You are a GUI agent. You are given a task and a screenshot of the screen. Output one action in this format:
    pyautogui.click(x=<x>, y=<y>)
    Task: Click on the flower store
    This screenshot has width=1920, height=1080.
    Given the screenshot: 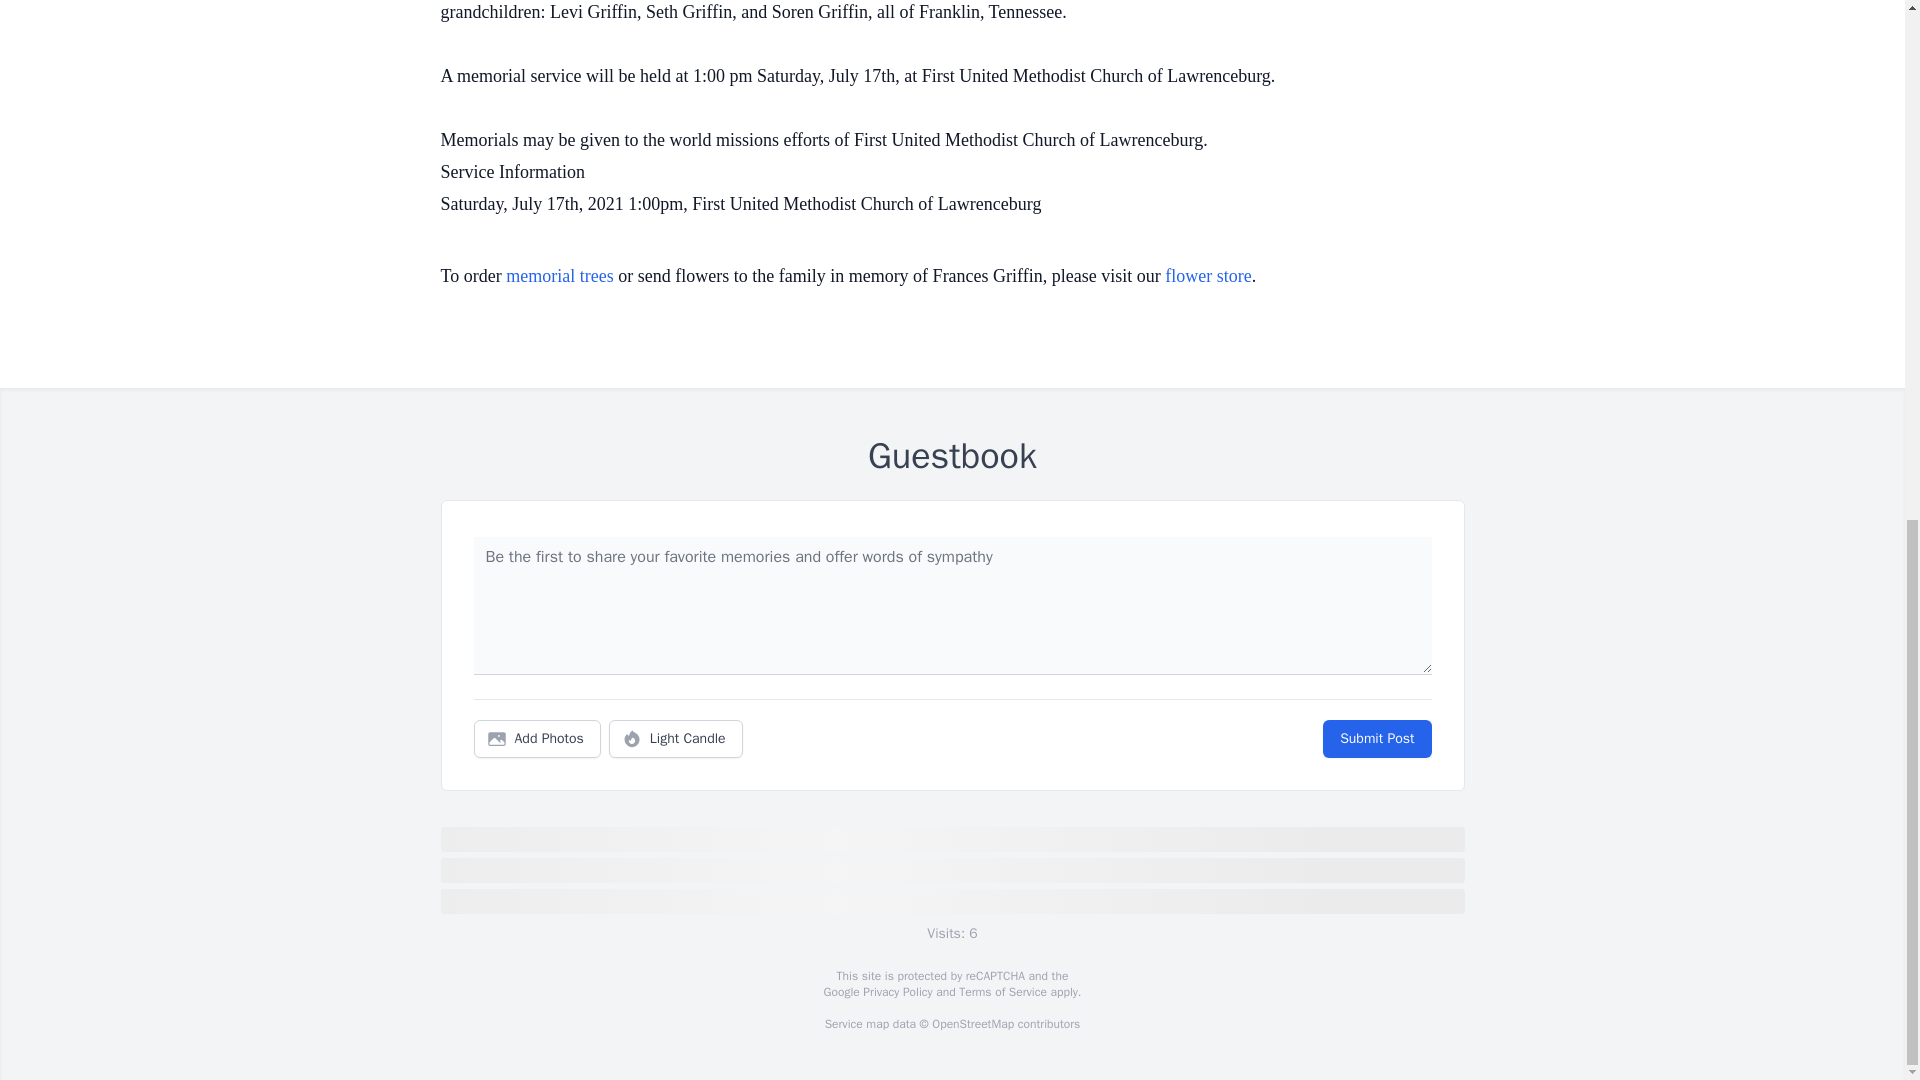 What is the action you would take?
    pyautogui.click(x=1208, y=276)
    